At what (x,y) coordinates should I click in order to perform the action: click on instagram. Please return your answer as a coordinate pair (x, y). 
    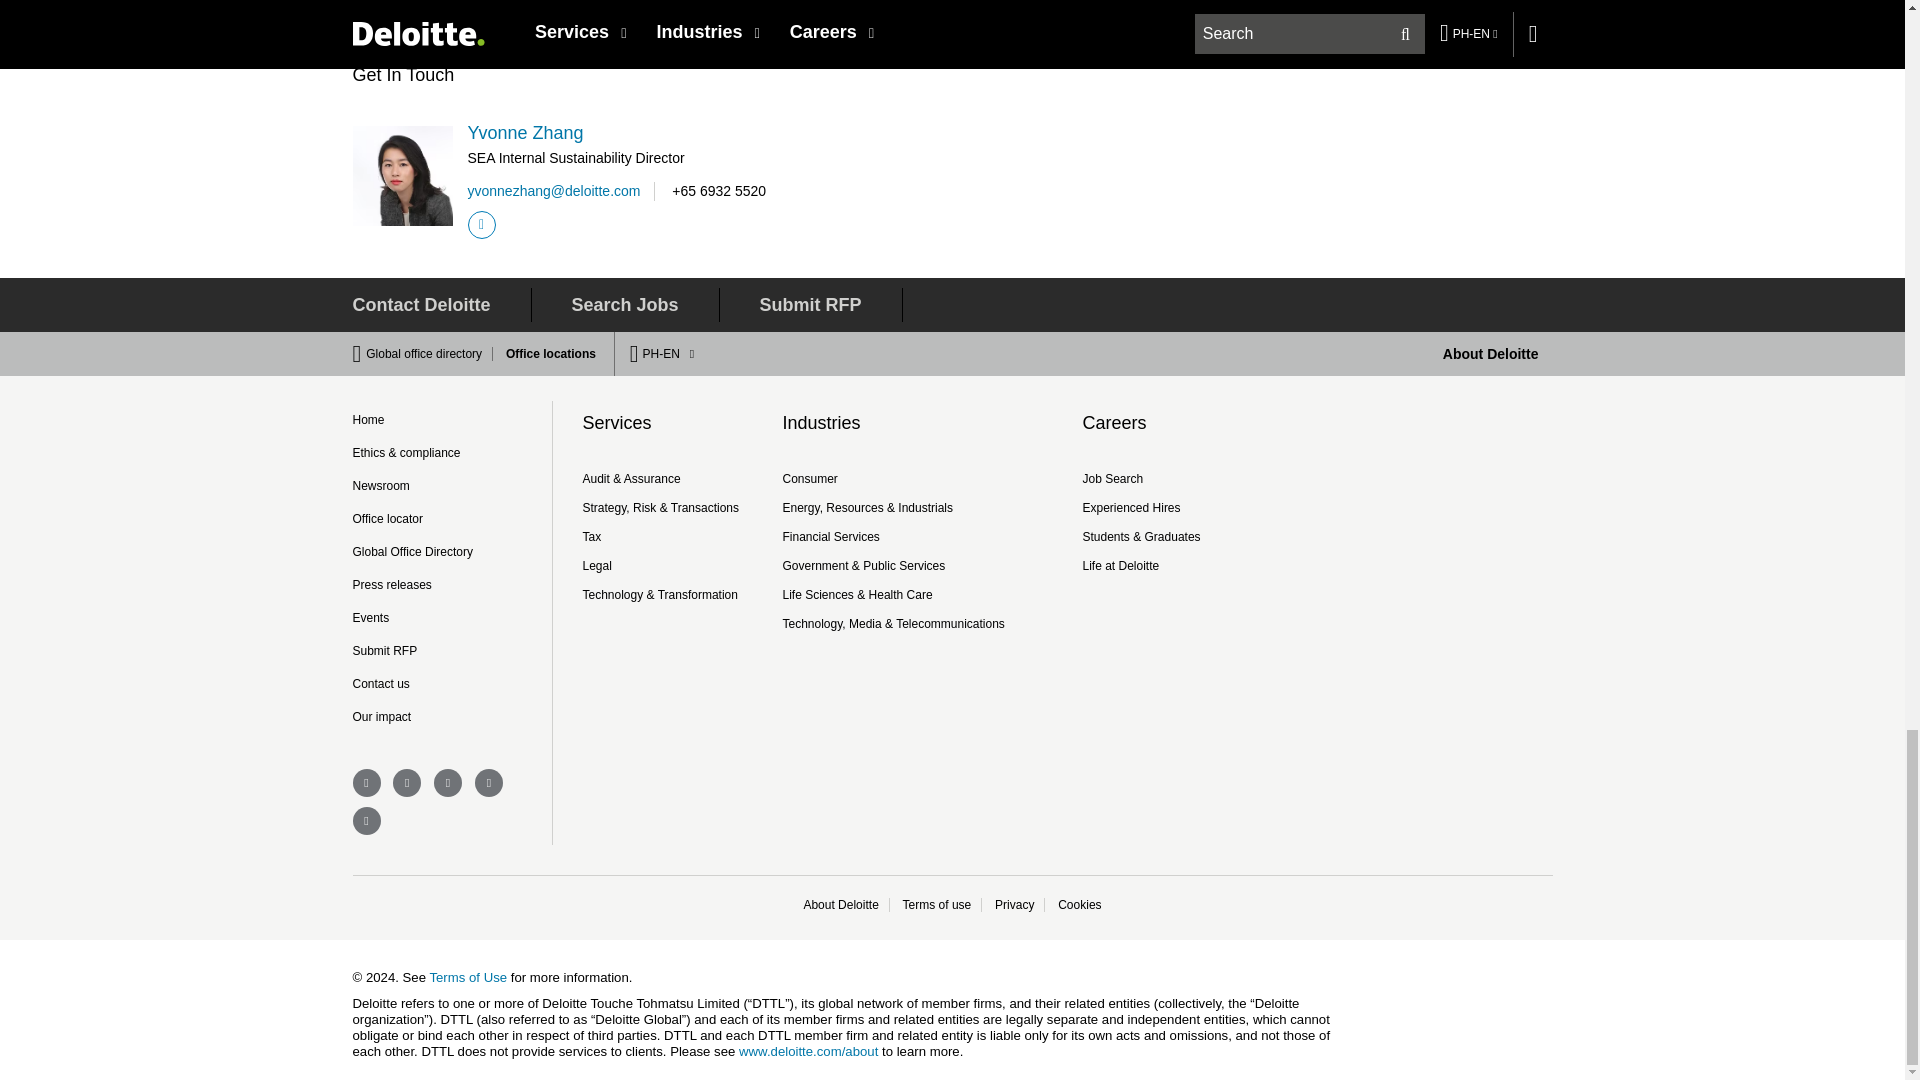
    Looking at the image, I should click on (448, 782).